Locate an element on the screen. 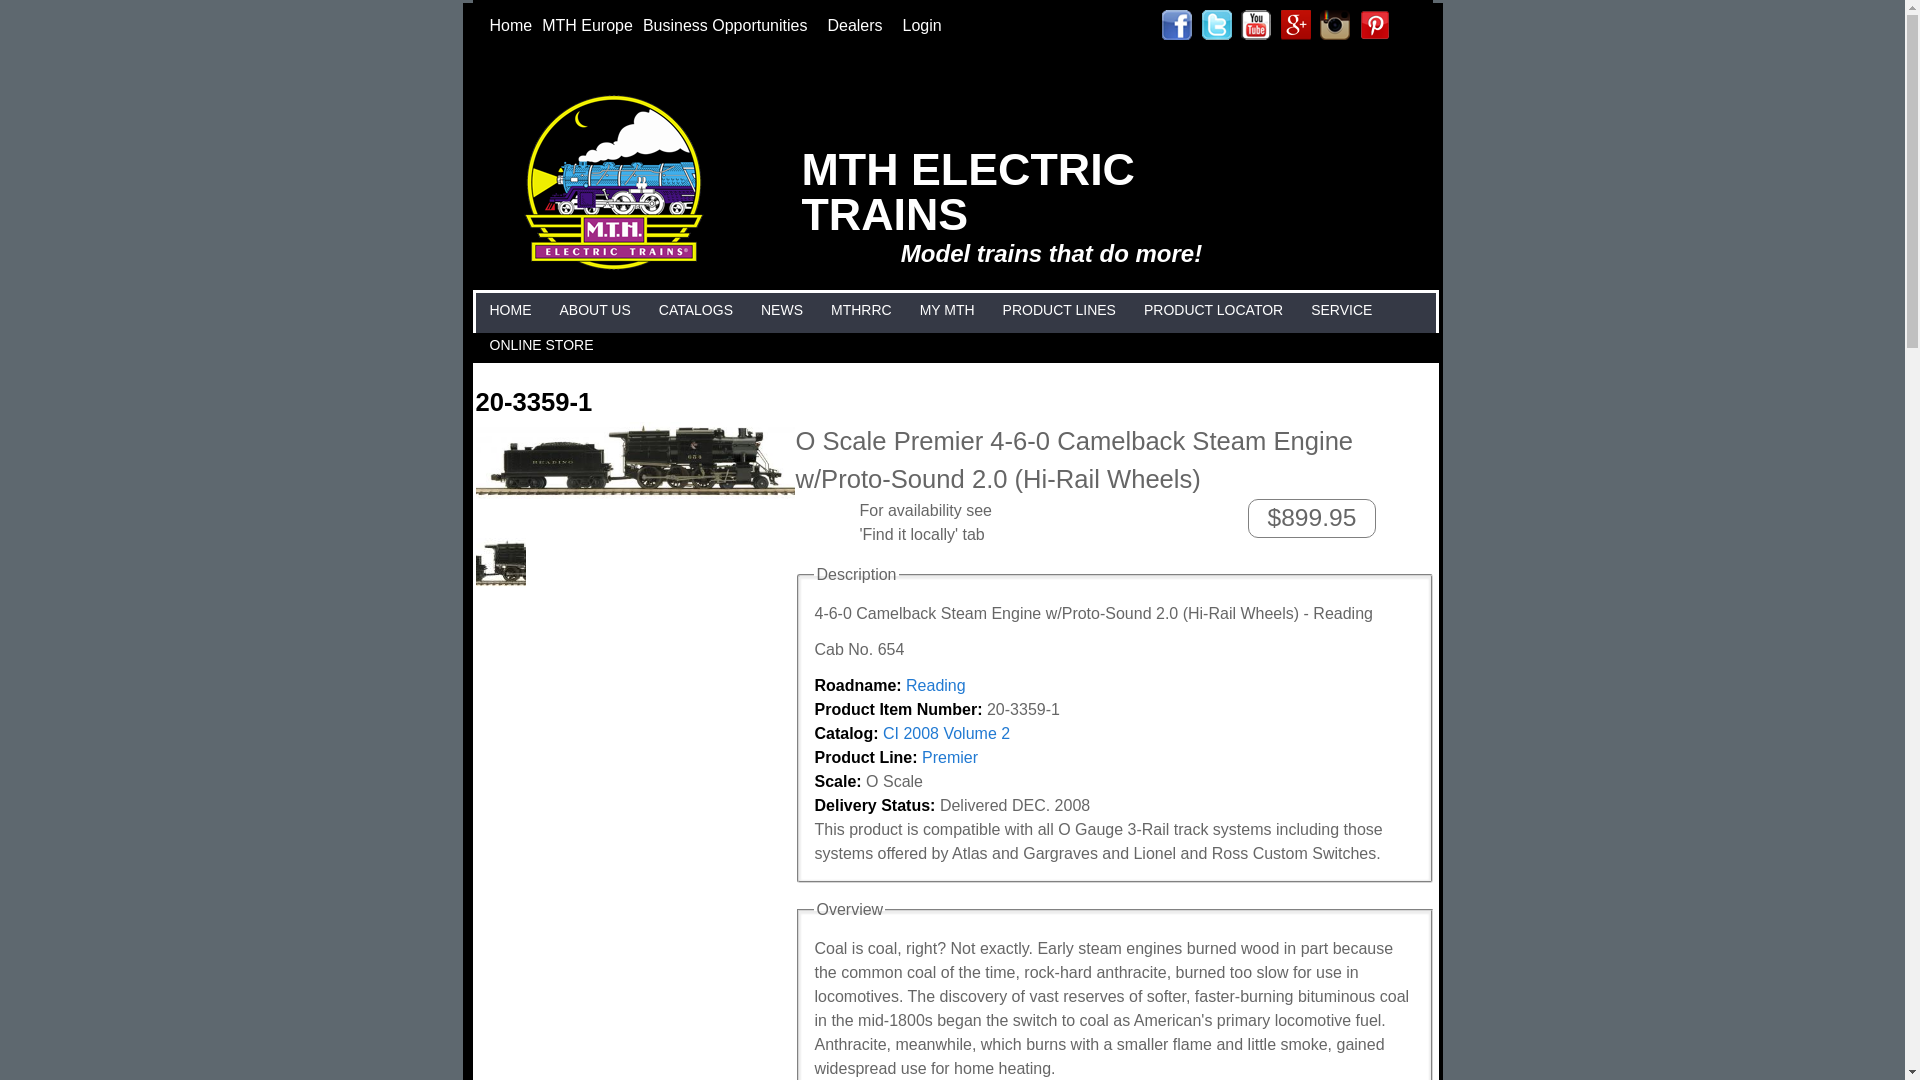 The height and width of the screenshot is (1080, 1920). HOME is located at coordinates (509, 310).